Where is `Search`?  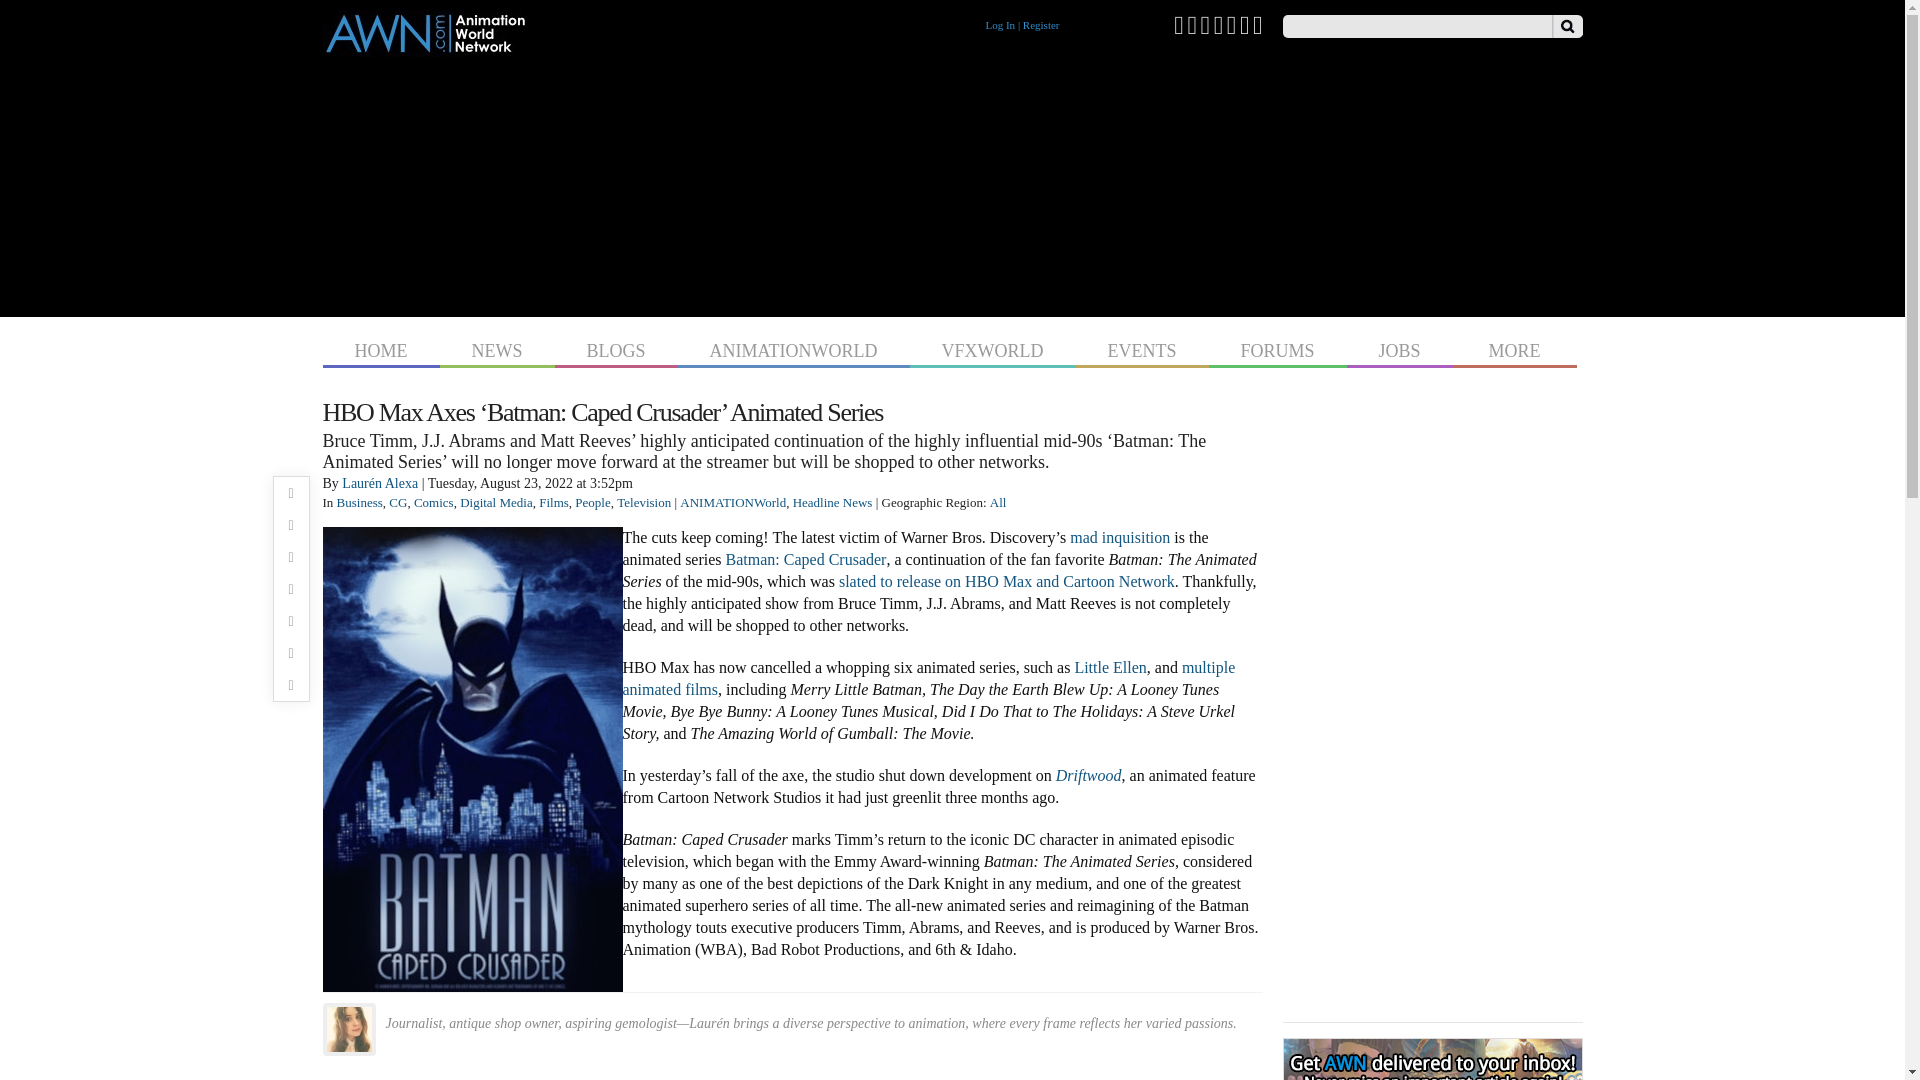
Search is located at coordinates (1566, 26).